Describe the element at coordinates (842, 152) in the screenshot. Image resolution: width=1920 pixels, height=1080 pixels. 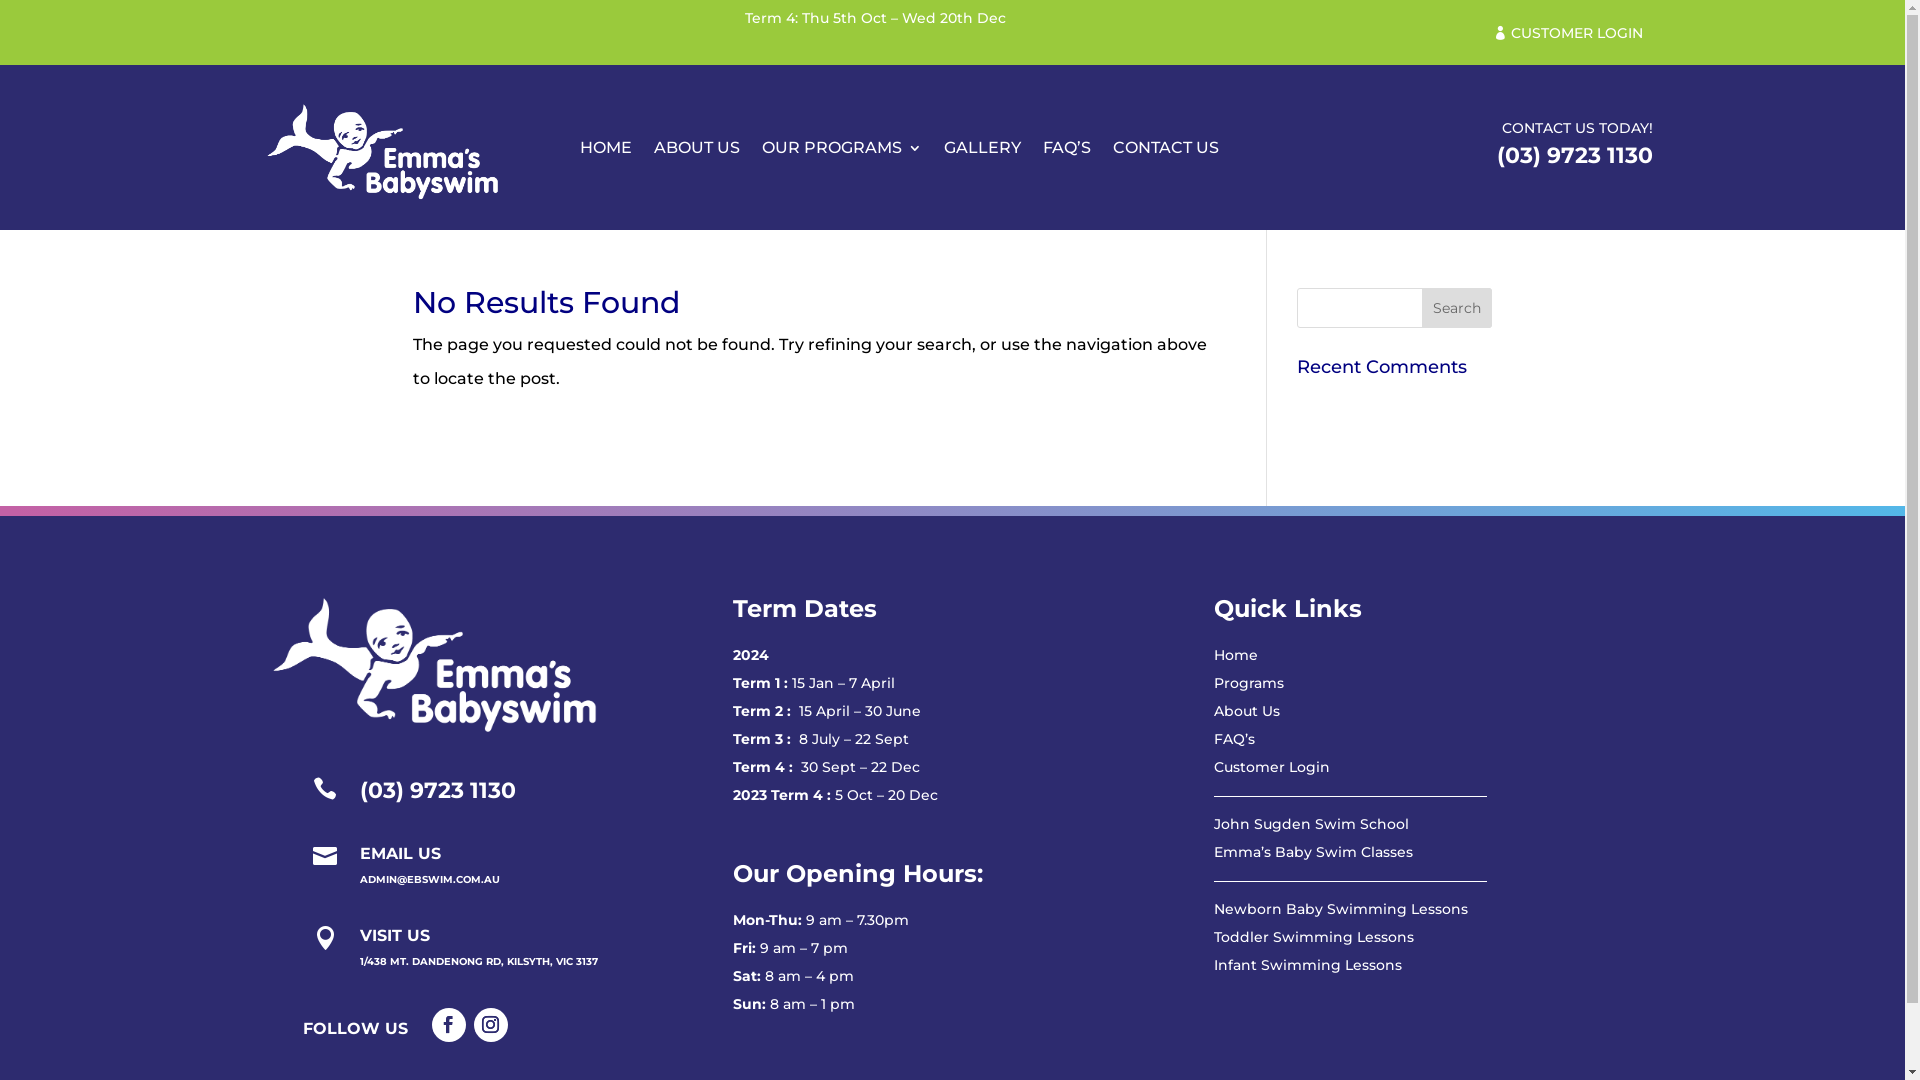
I see `OUR PROGRAMS` at that location.